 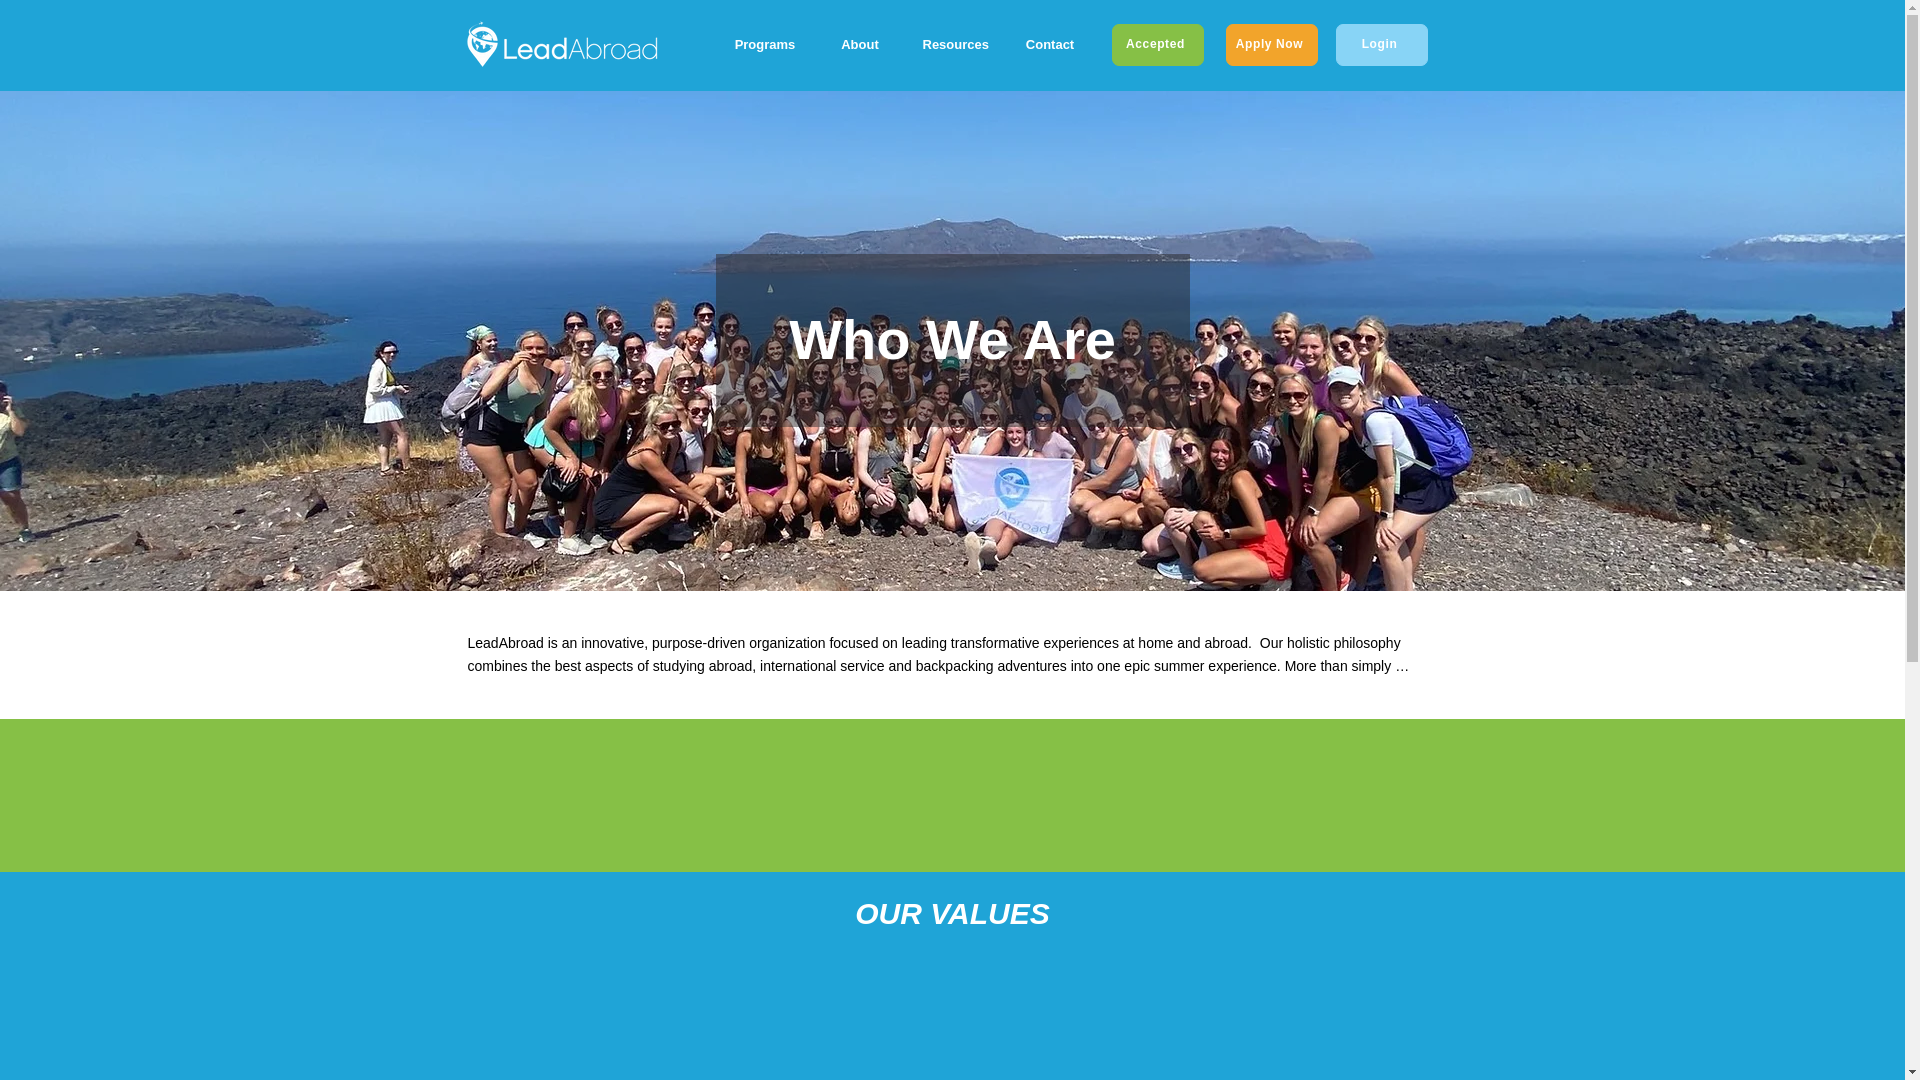 I want to click on Login, so click(x=1382, y=44).